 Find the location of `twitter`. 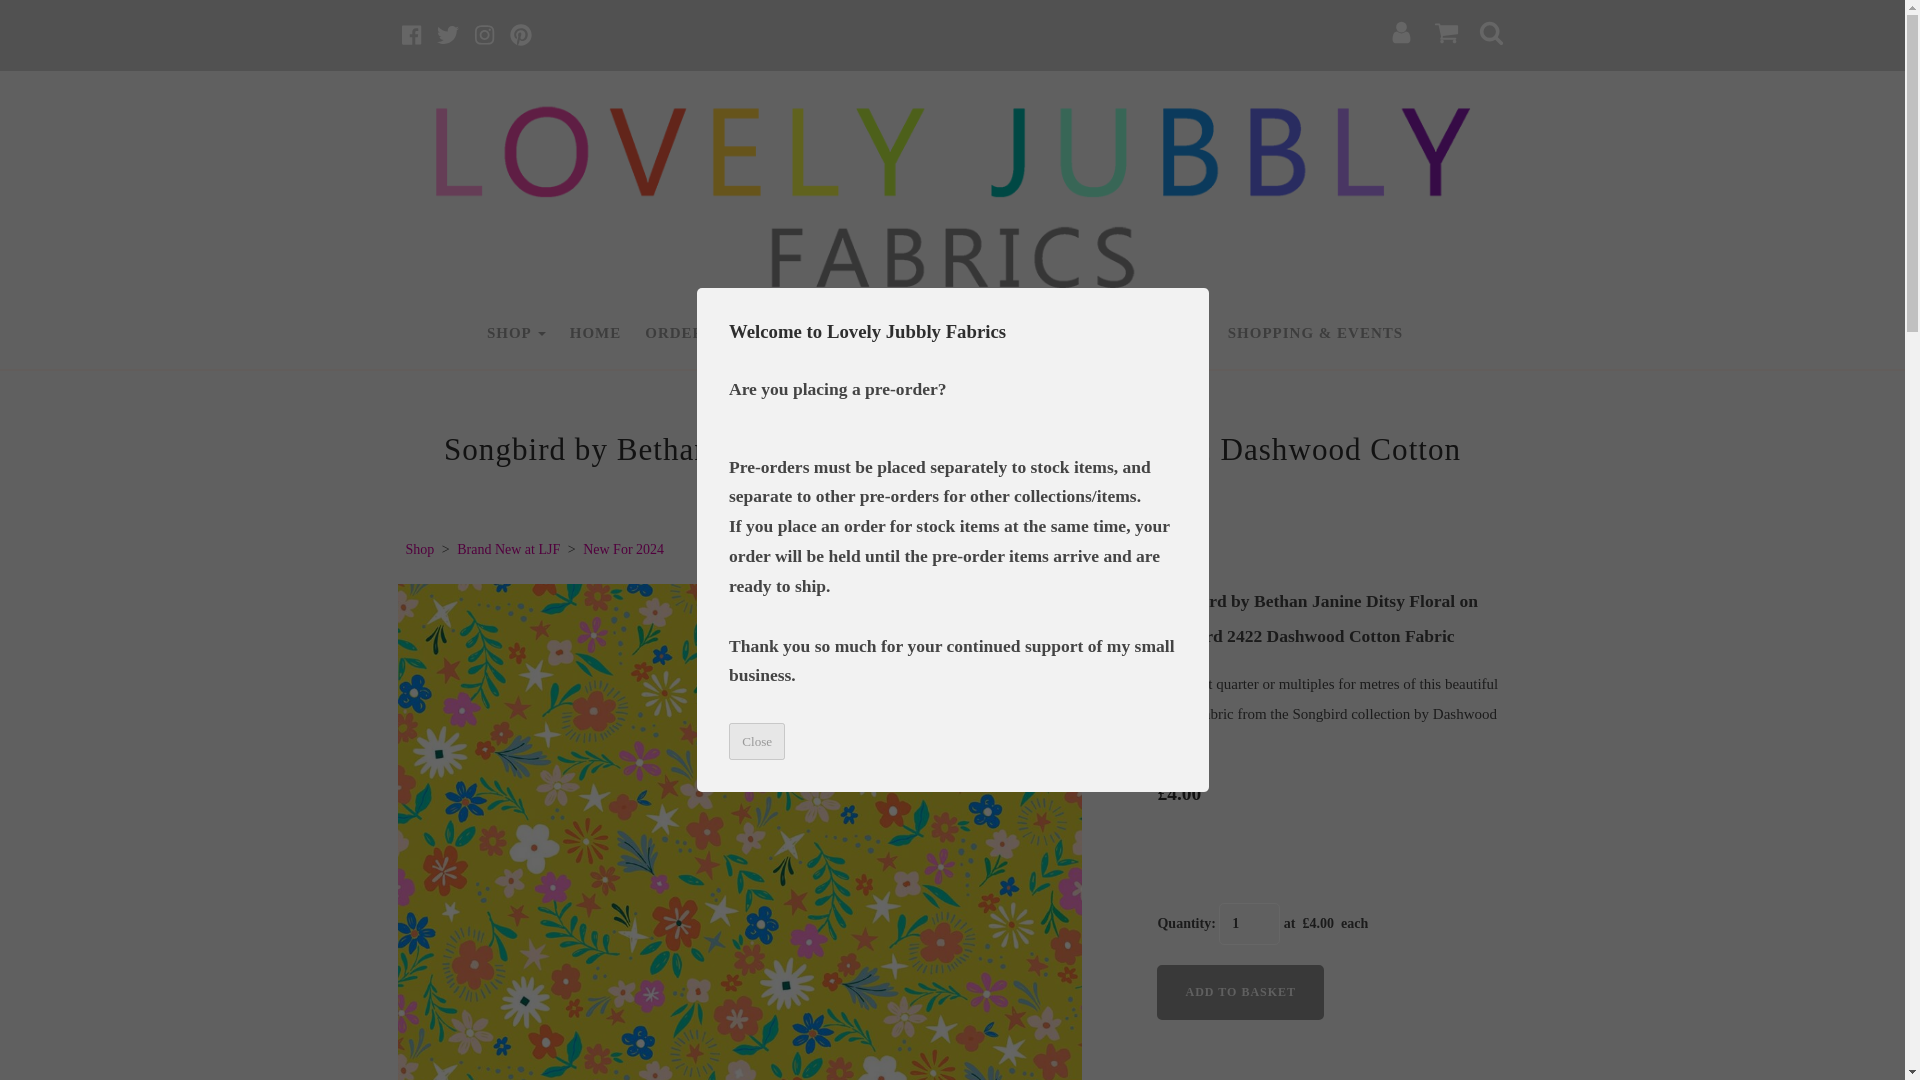

twitter is located at coordinates (448, 34).